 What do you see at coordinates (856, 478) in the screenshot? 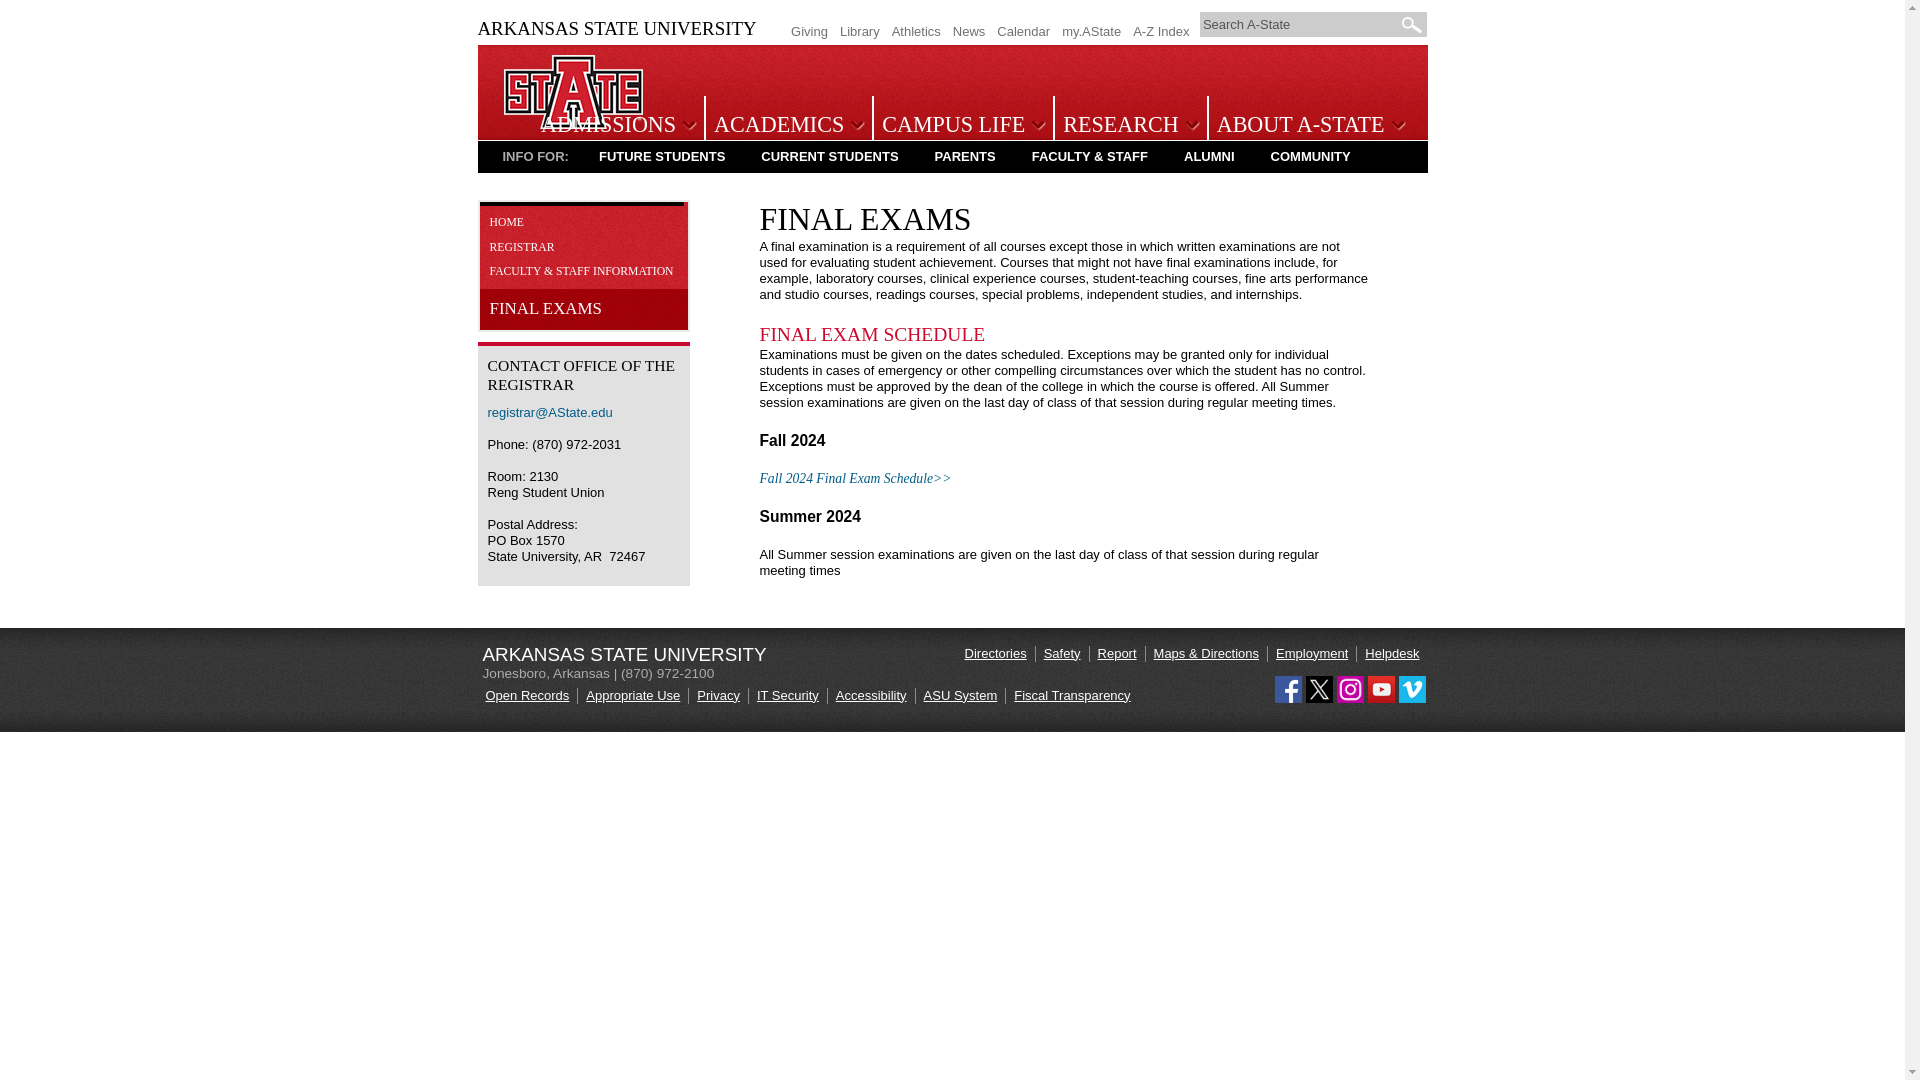
I see `Fall 2024 Final Exam Schedule` at bounding box center [856, 478].